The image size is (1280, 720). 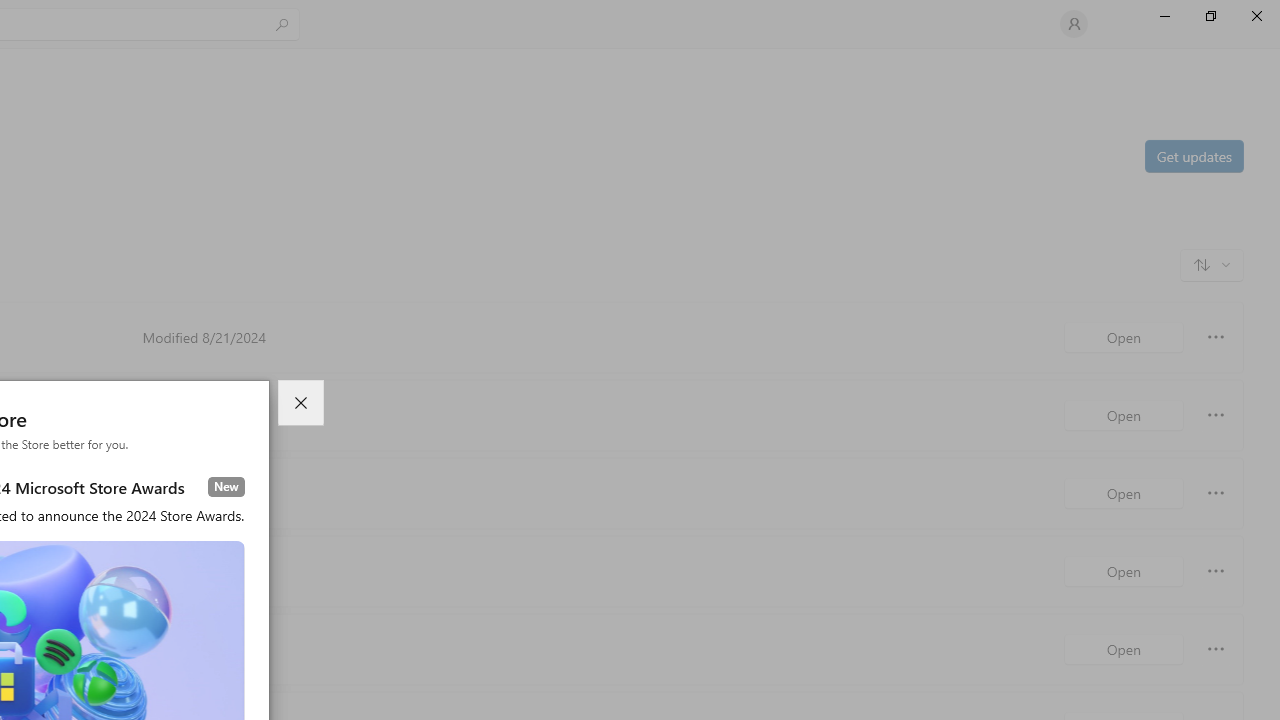 I want to click on Restore Microsoft Store, so click(x=1210, y=16).